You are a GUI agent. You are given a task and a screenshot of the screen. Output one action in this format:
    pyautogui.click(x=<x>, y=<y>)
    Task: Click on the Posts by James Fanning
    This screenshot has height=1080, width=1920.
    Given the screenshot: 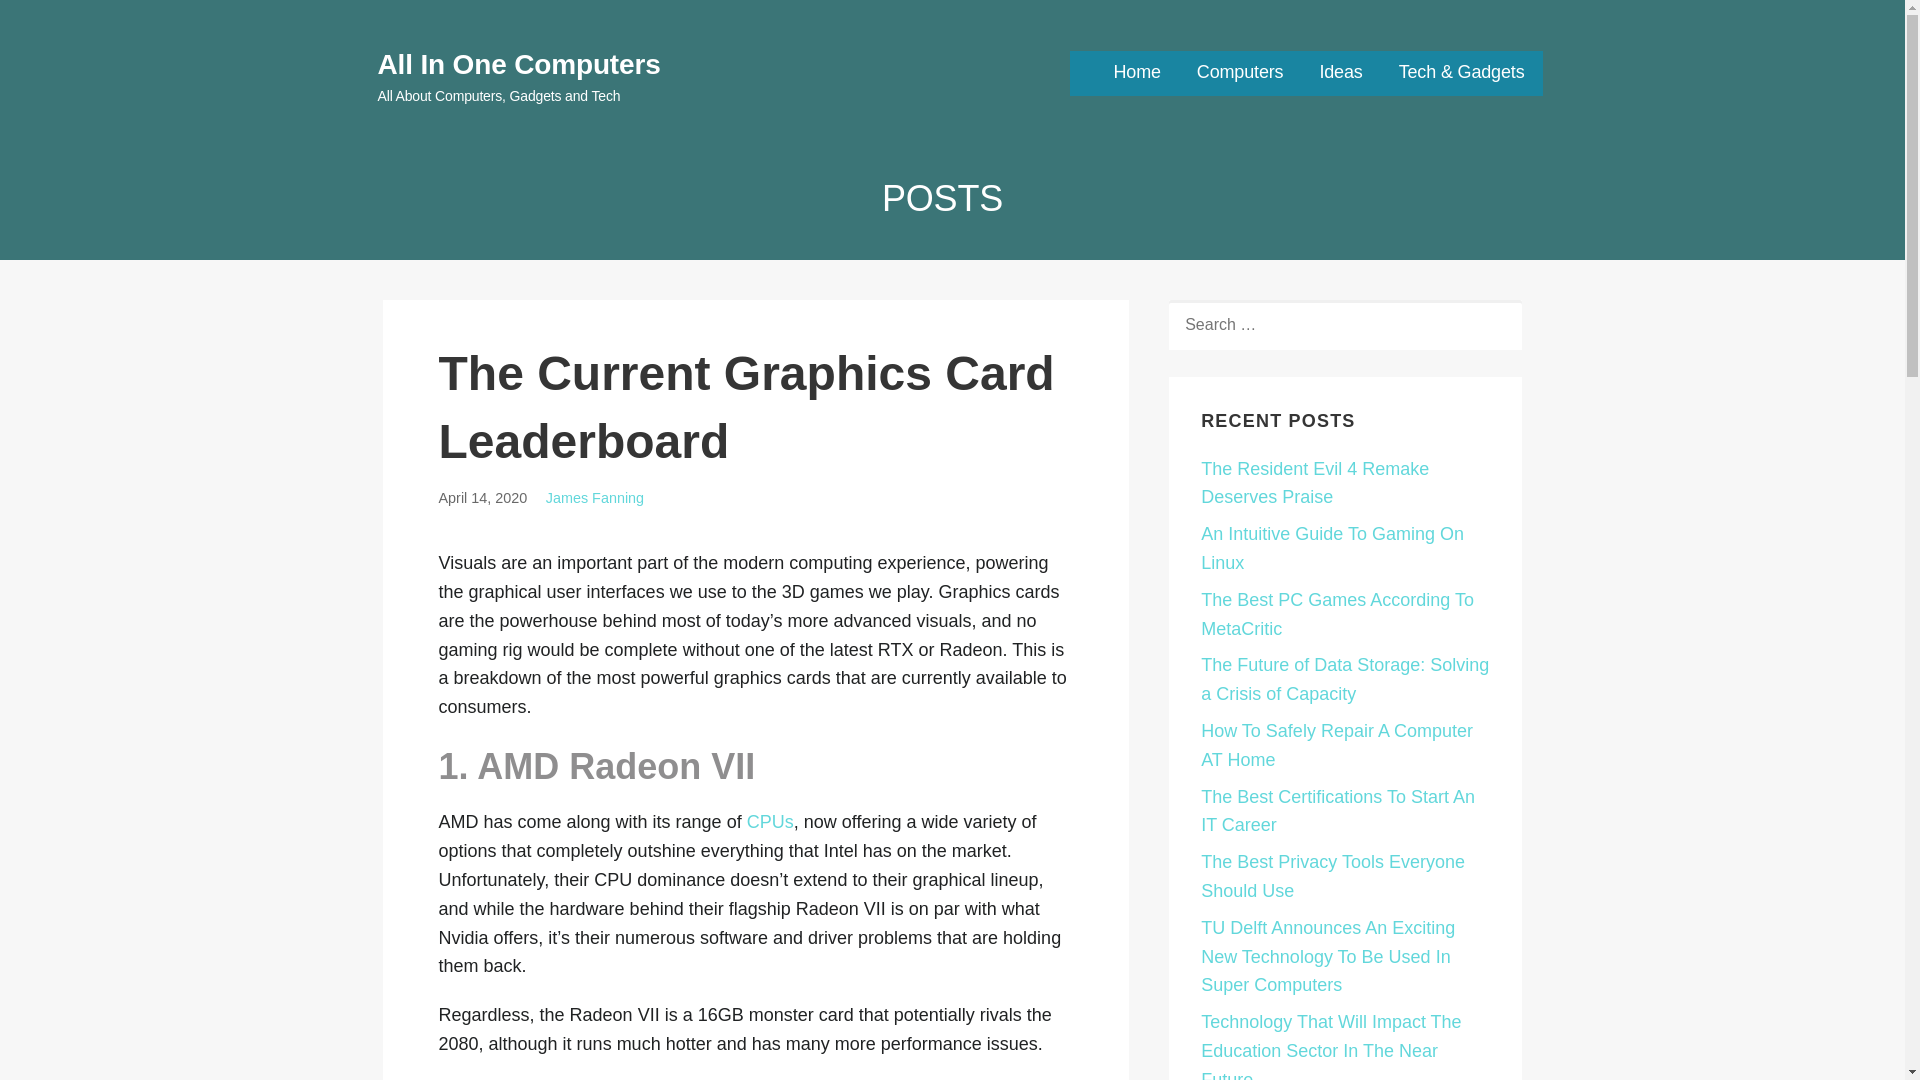 What is the action you would take?
    pyautogui.click(x=594, y=498)
    